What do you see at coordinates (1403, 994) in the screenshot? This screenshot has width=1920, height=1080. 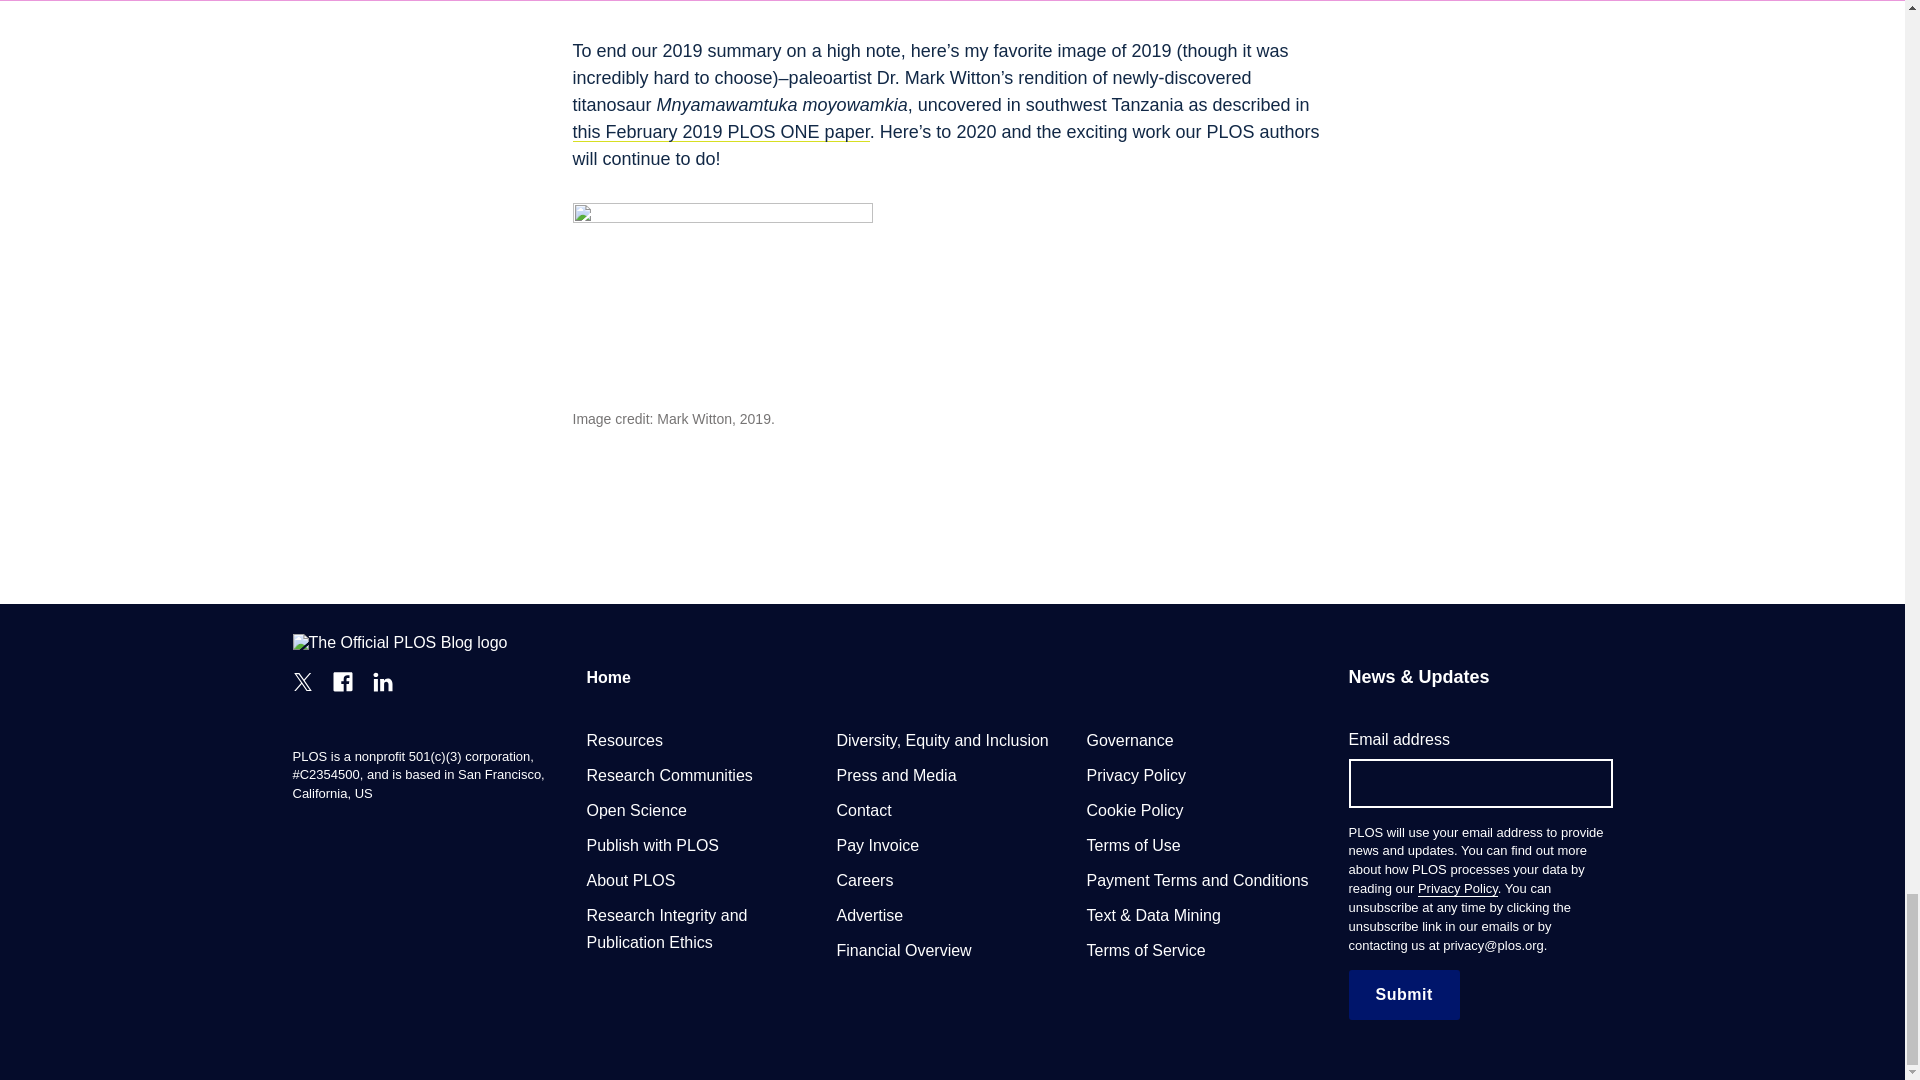 I see `Submit` at bounding box center [1403, 994].